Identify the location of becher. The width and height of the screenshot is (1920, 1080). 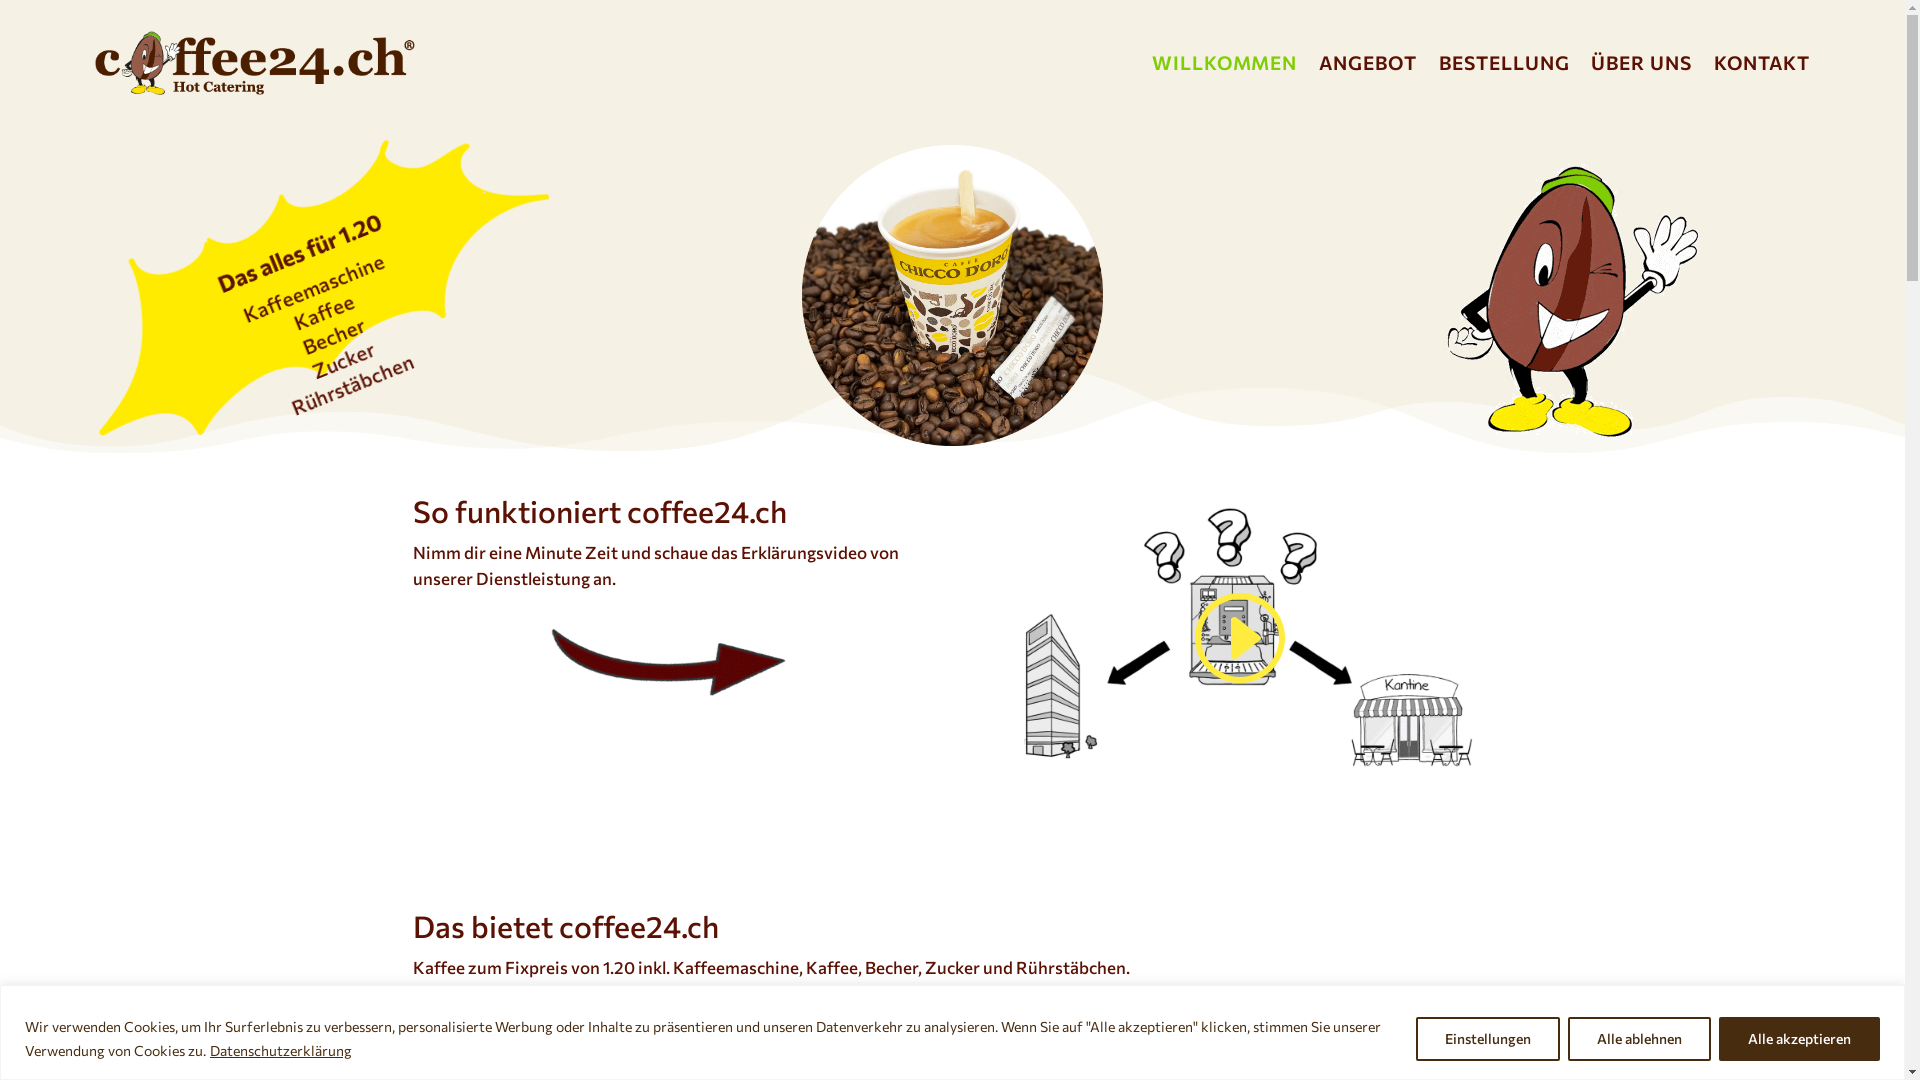
(952, 296).